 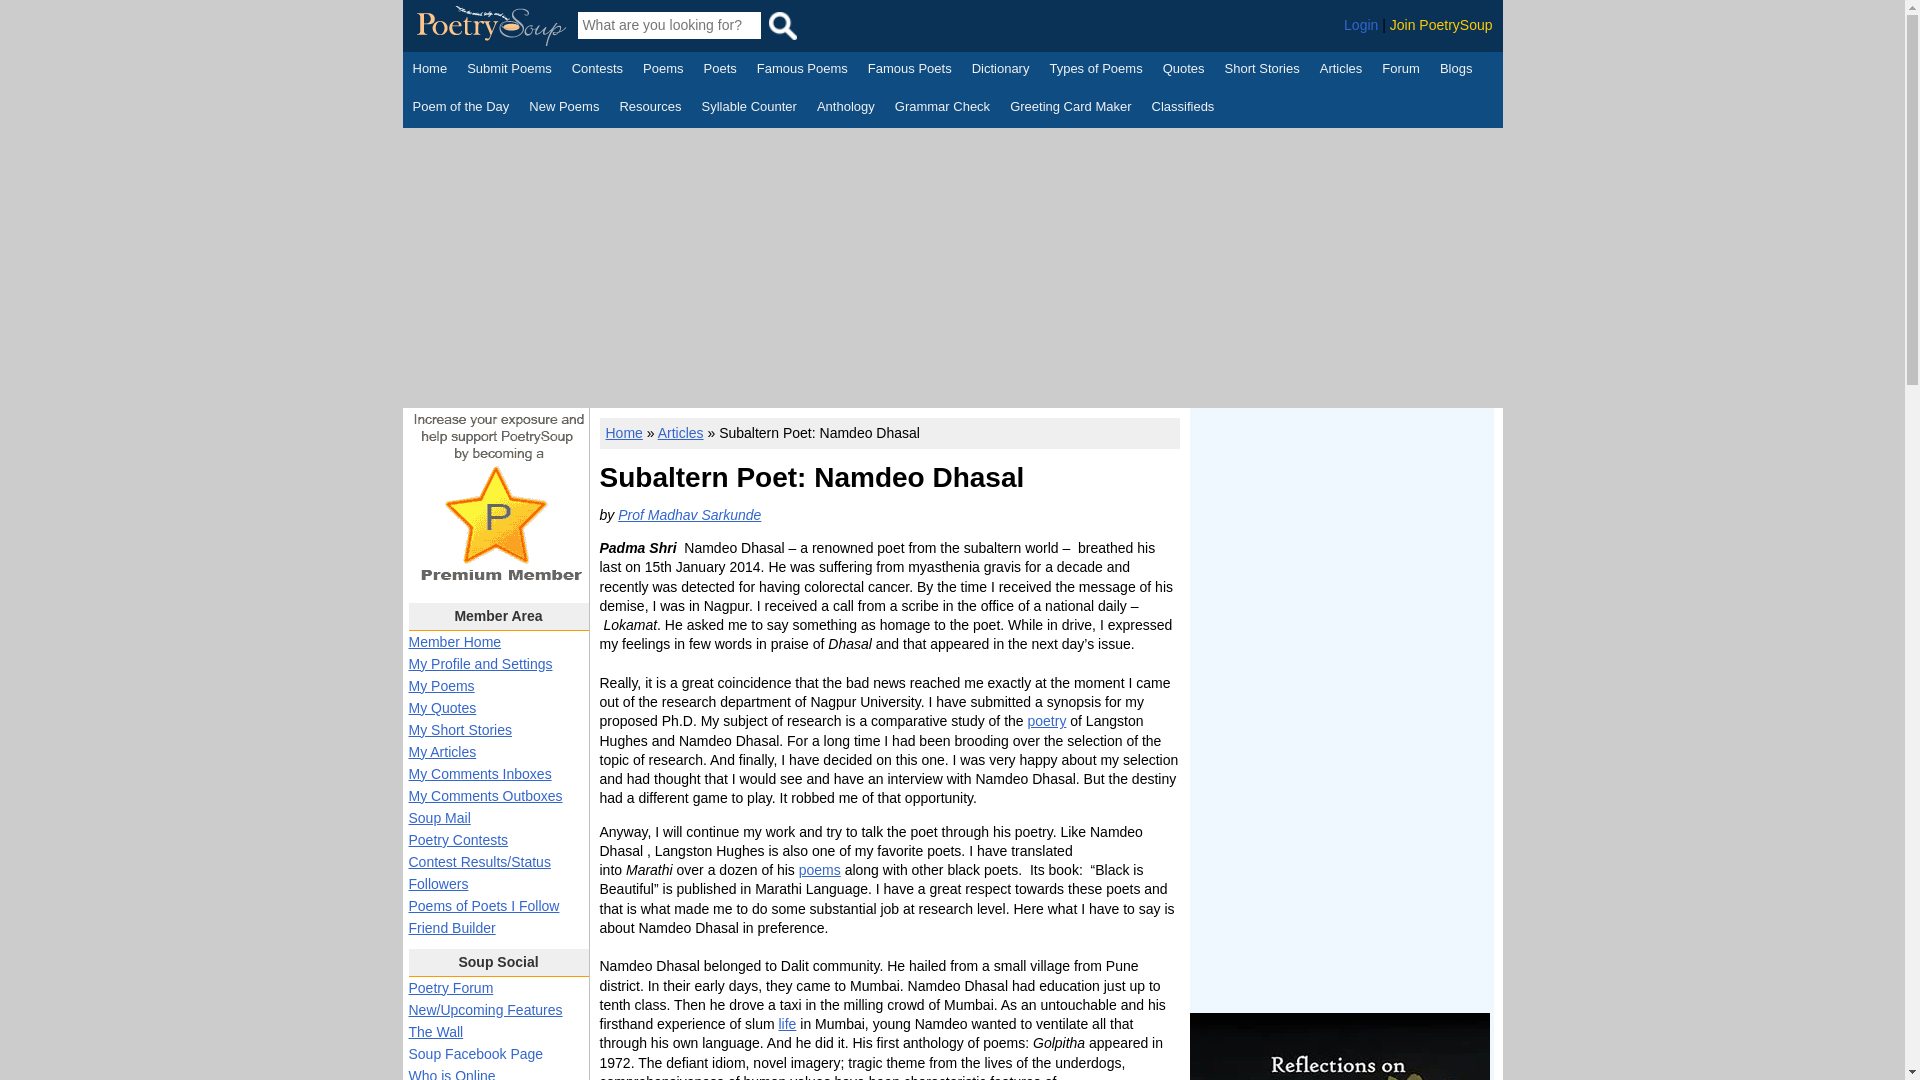 I want to click on Famous Poems, so click(x=802, y=71).